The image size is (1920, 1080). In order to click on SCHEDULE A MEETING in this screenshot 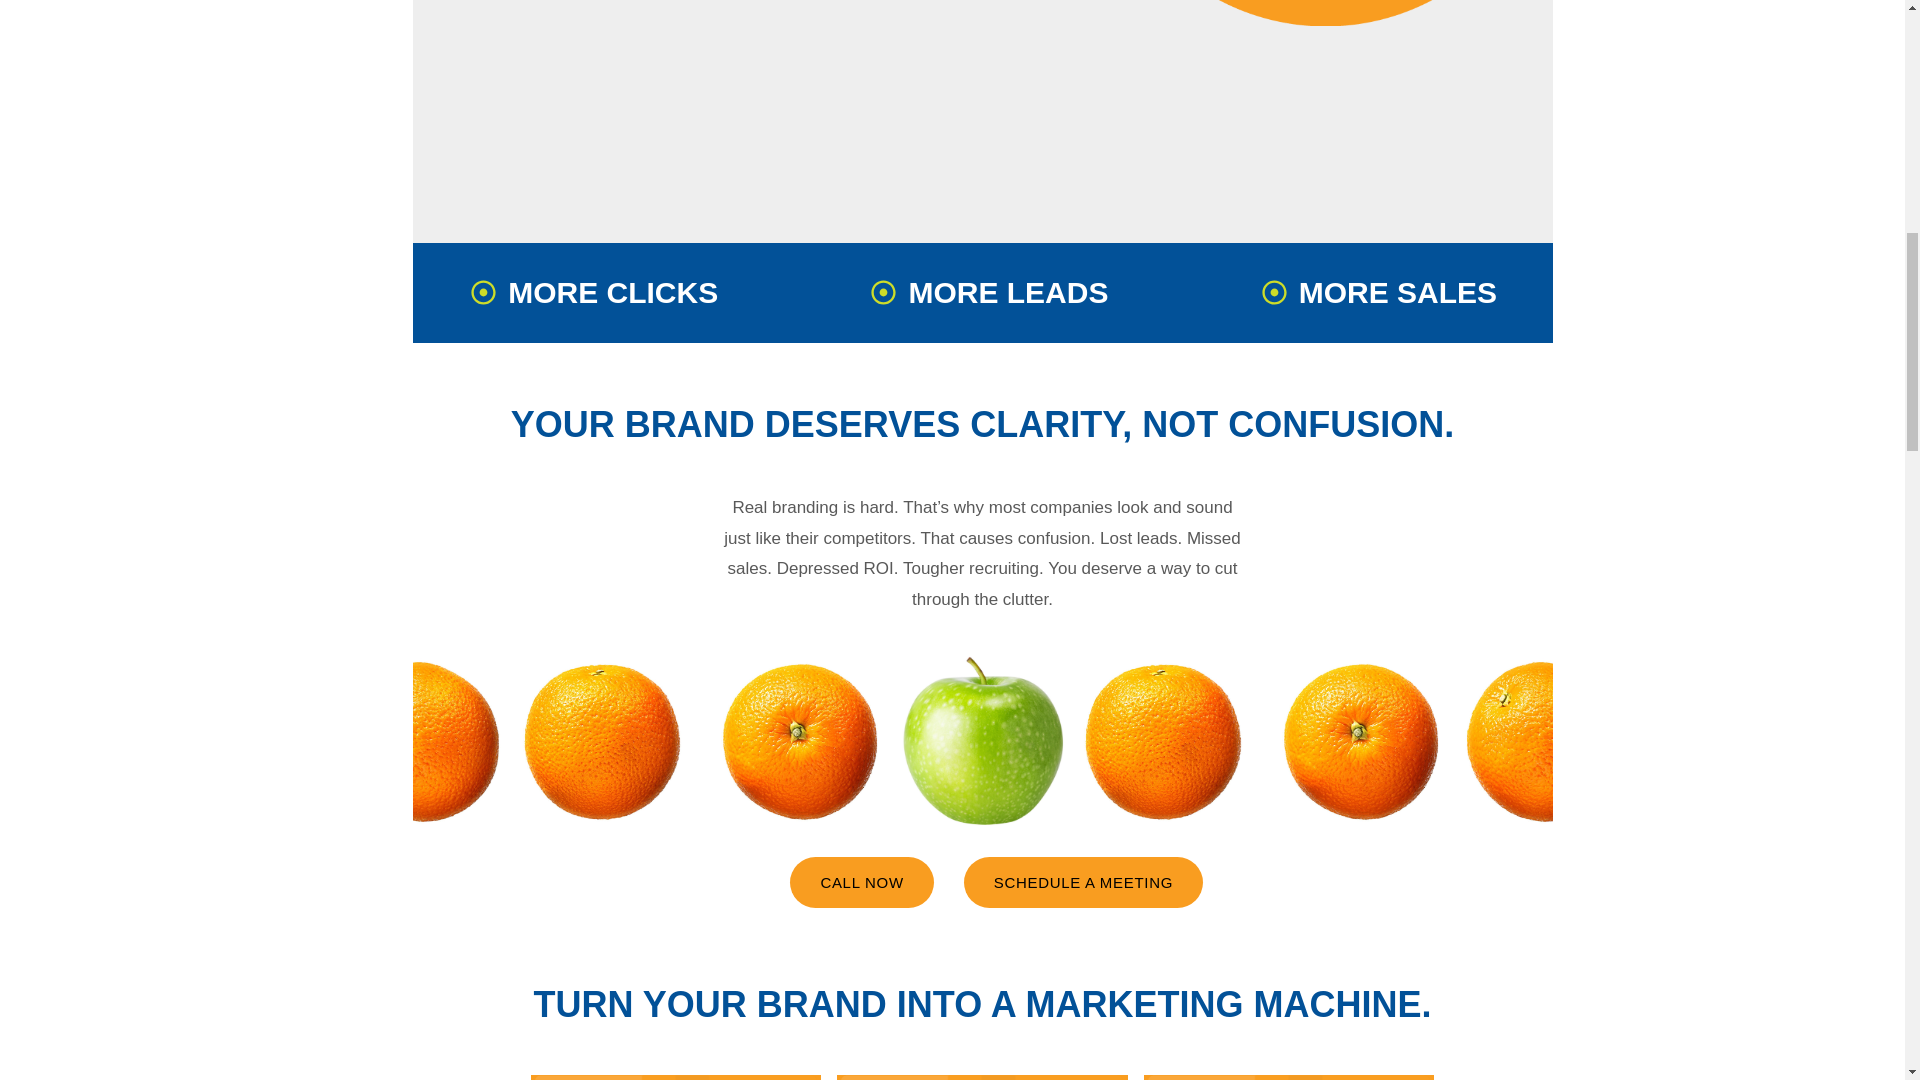, I will do `click(1083, 882)`.